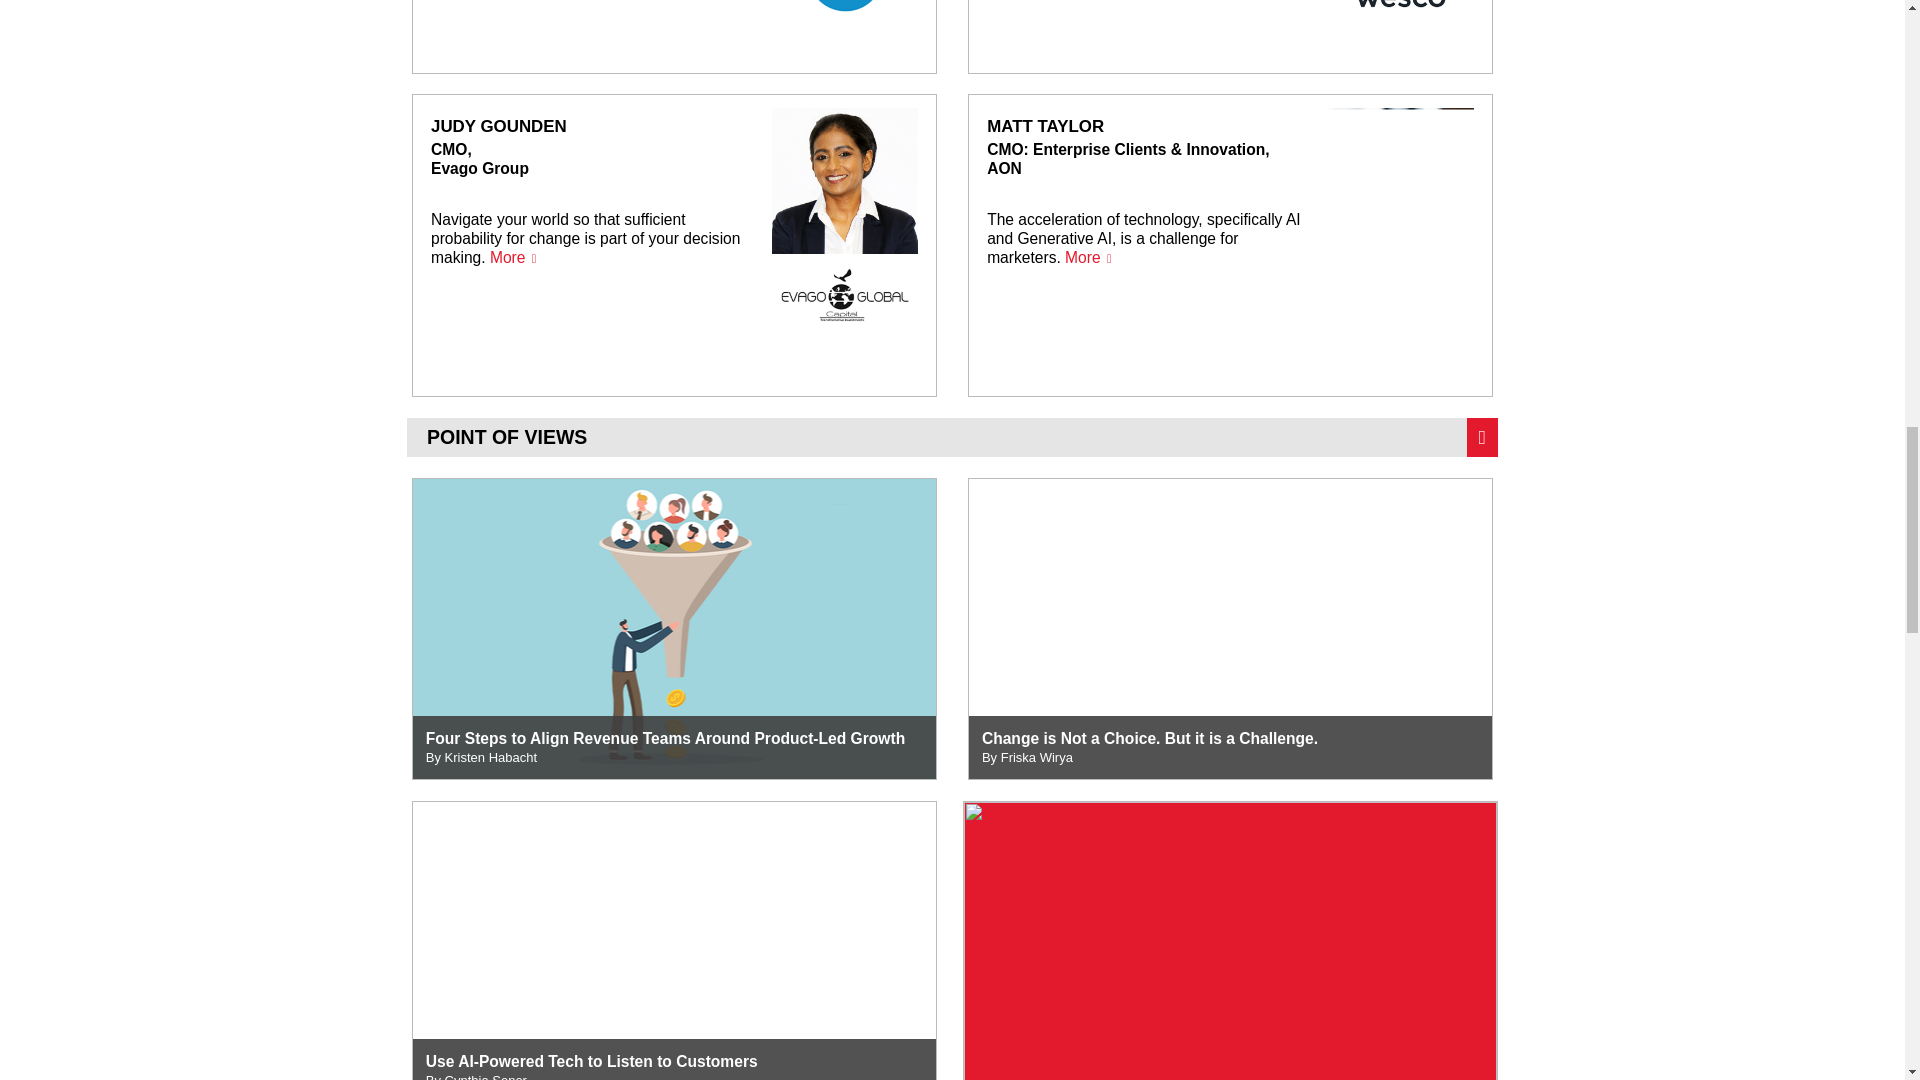 The image size is (1920, 1080). Describe the element at coordinates (1230, 36) in the screenshot. I see `Get to Know KIMBERLY WARNE` at that location.